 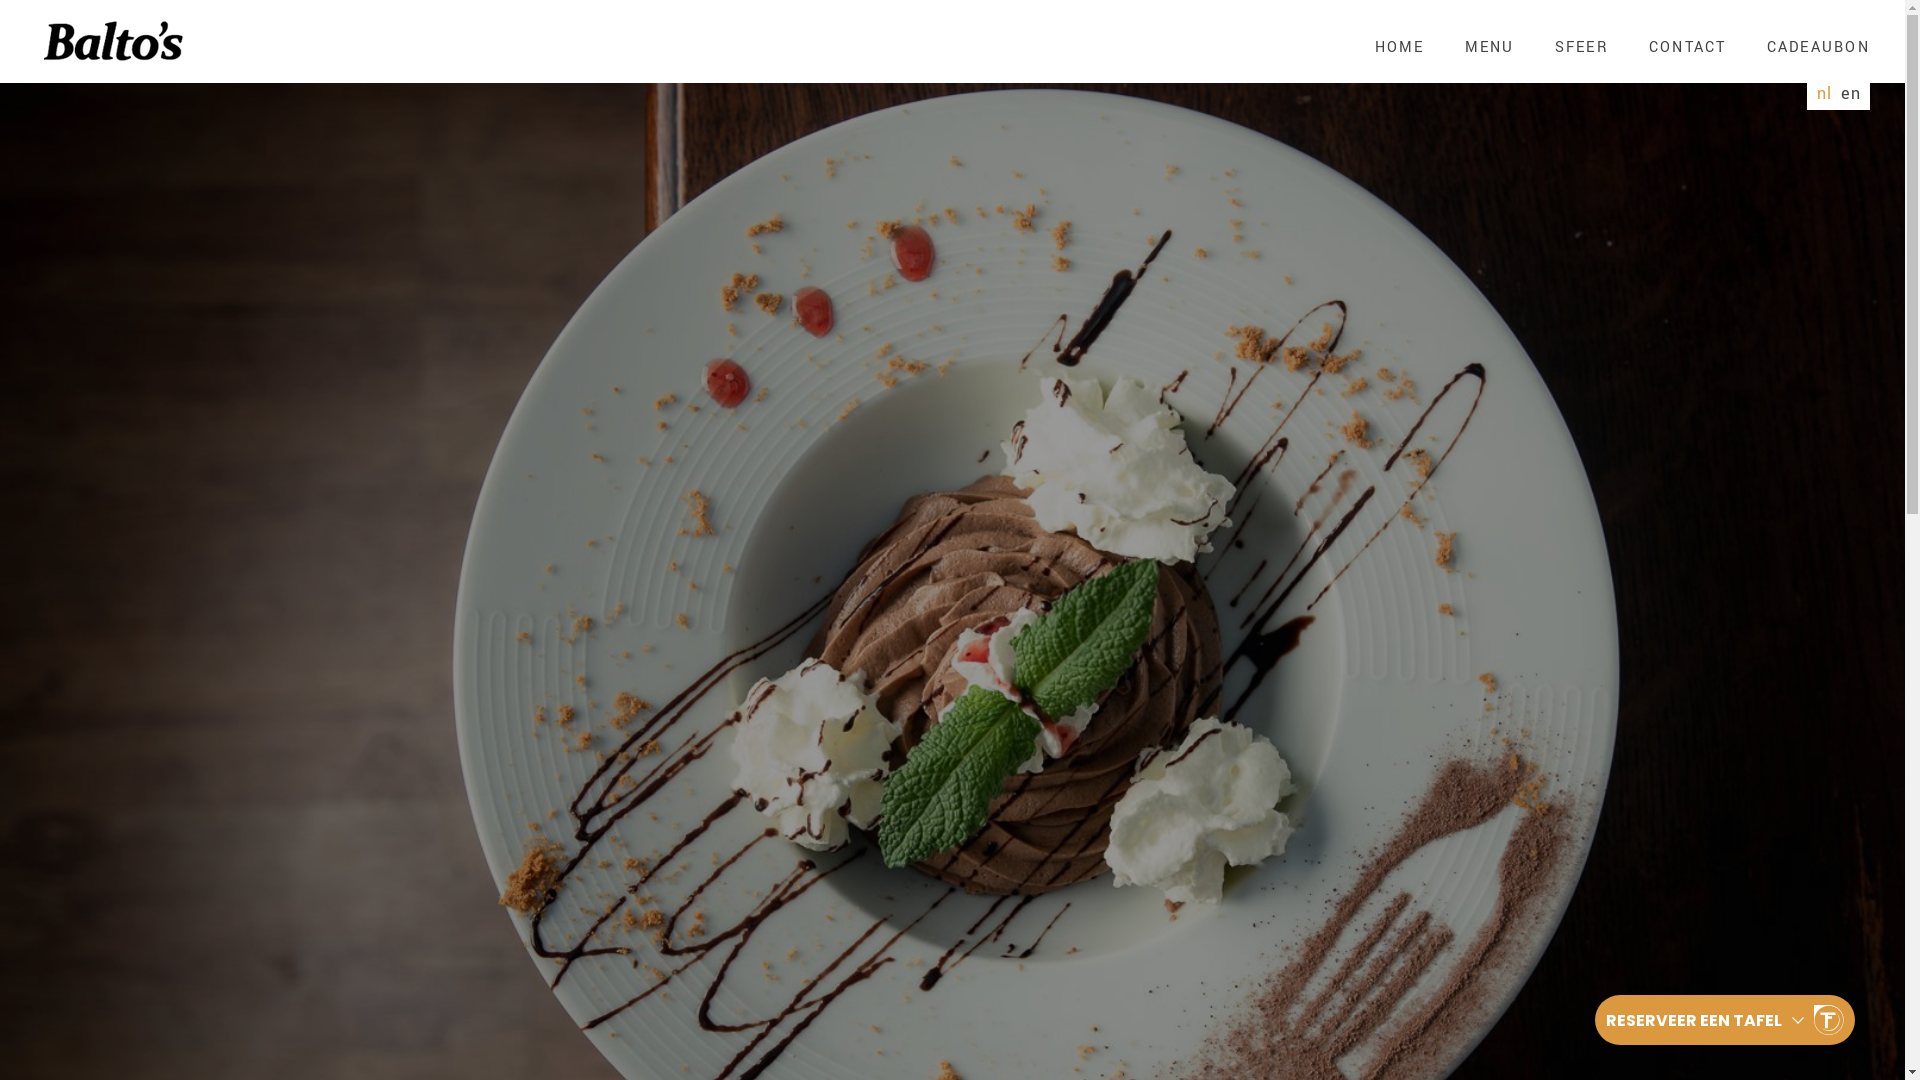 I want to click on nl, so click(x=1824, y=94).